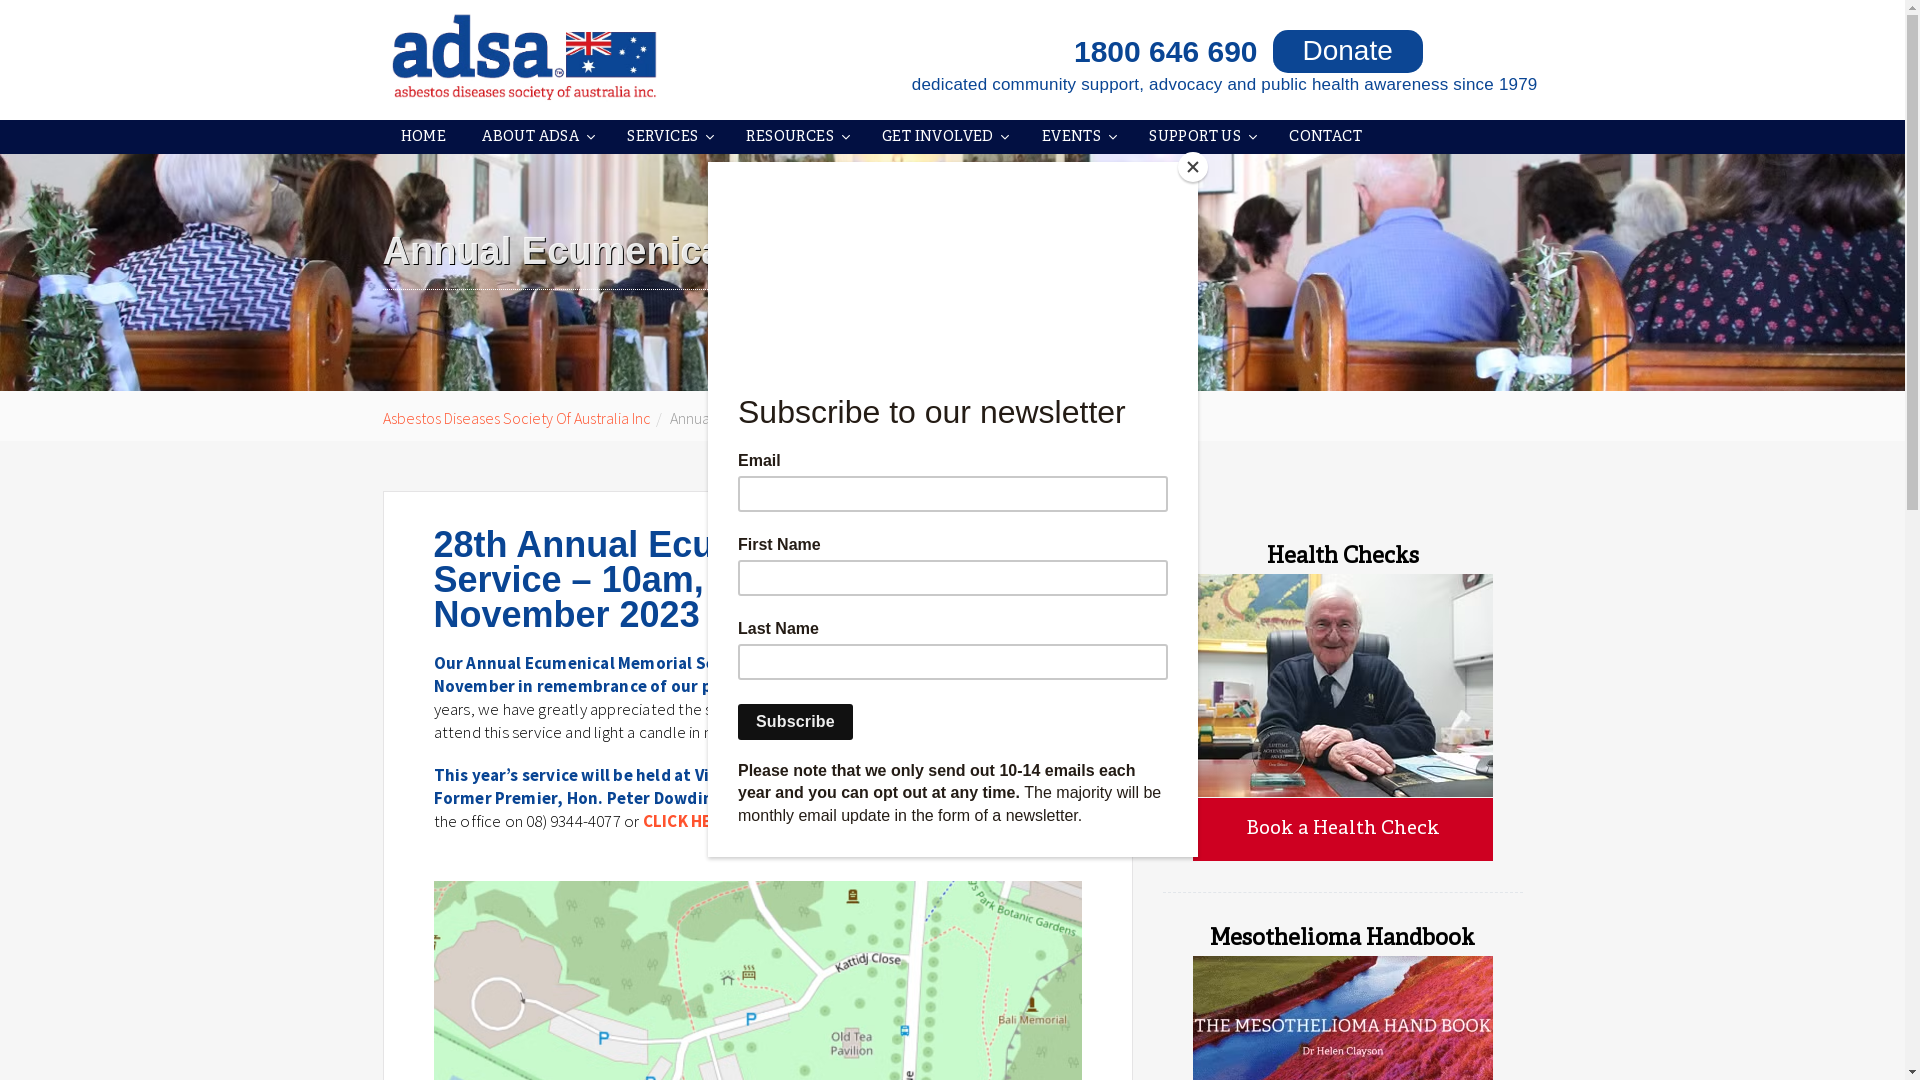 Image resolution: width=1920 pixels, height=1080 pixels. I want to click on Donate, so click(1347, 52).